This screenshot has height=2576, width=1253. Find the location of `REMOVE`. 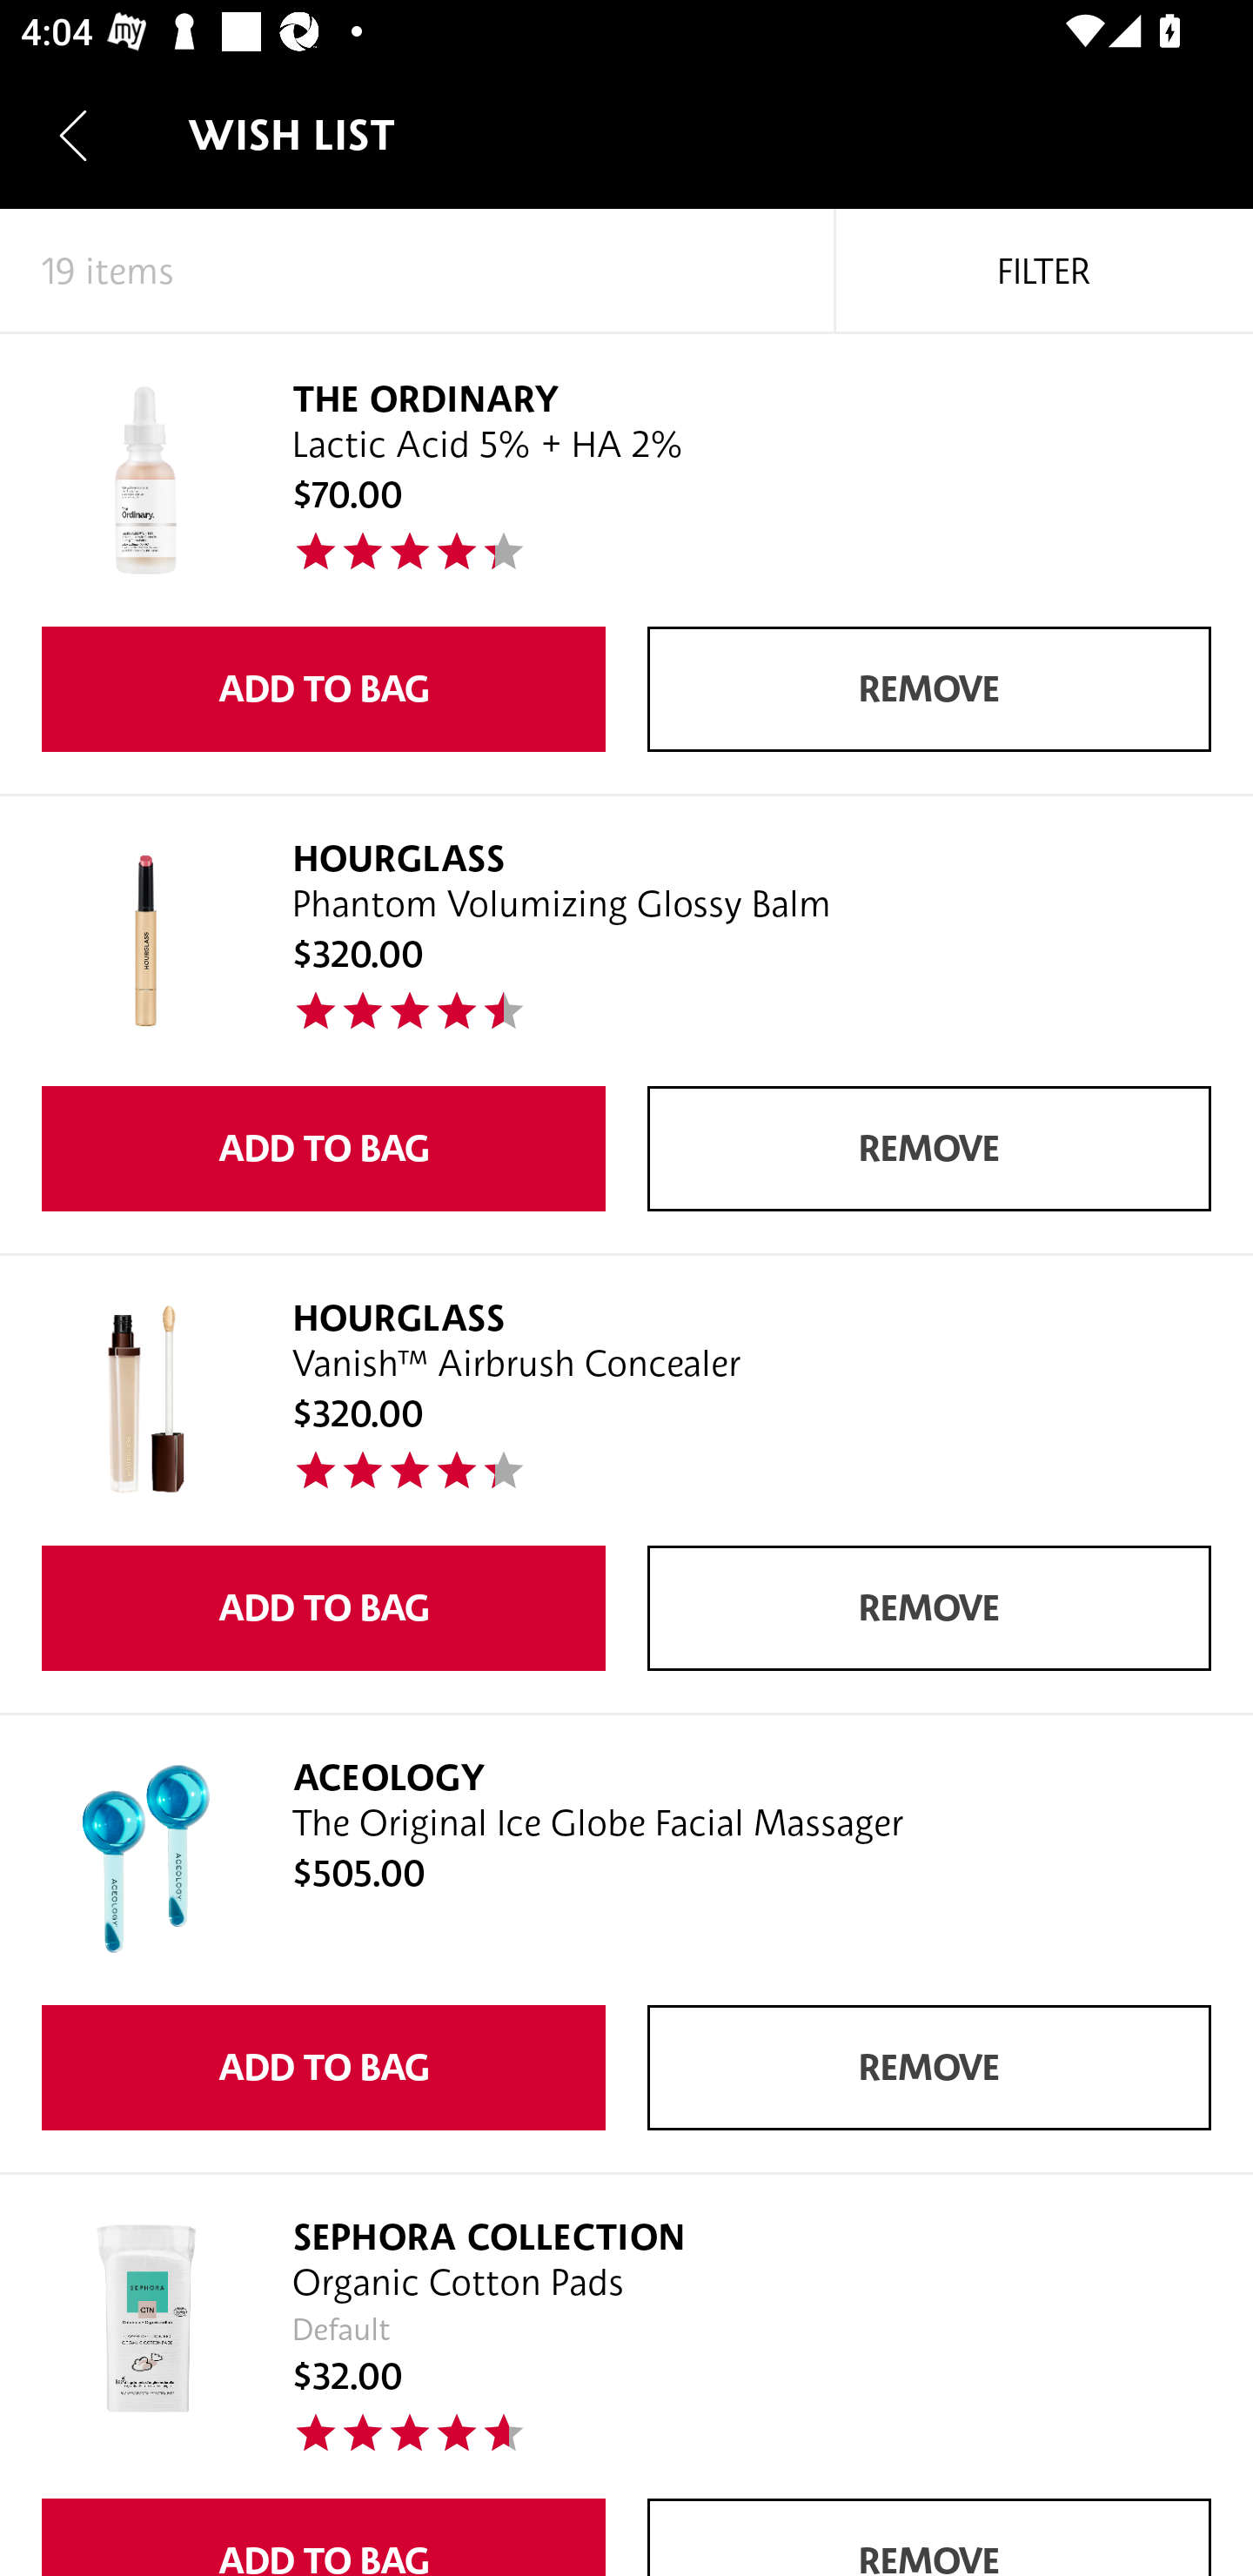

REMOVE is located at coordinates (929, 689).